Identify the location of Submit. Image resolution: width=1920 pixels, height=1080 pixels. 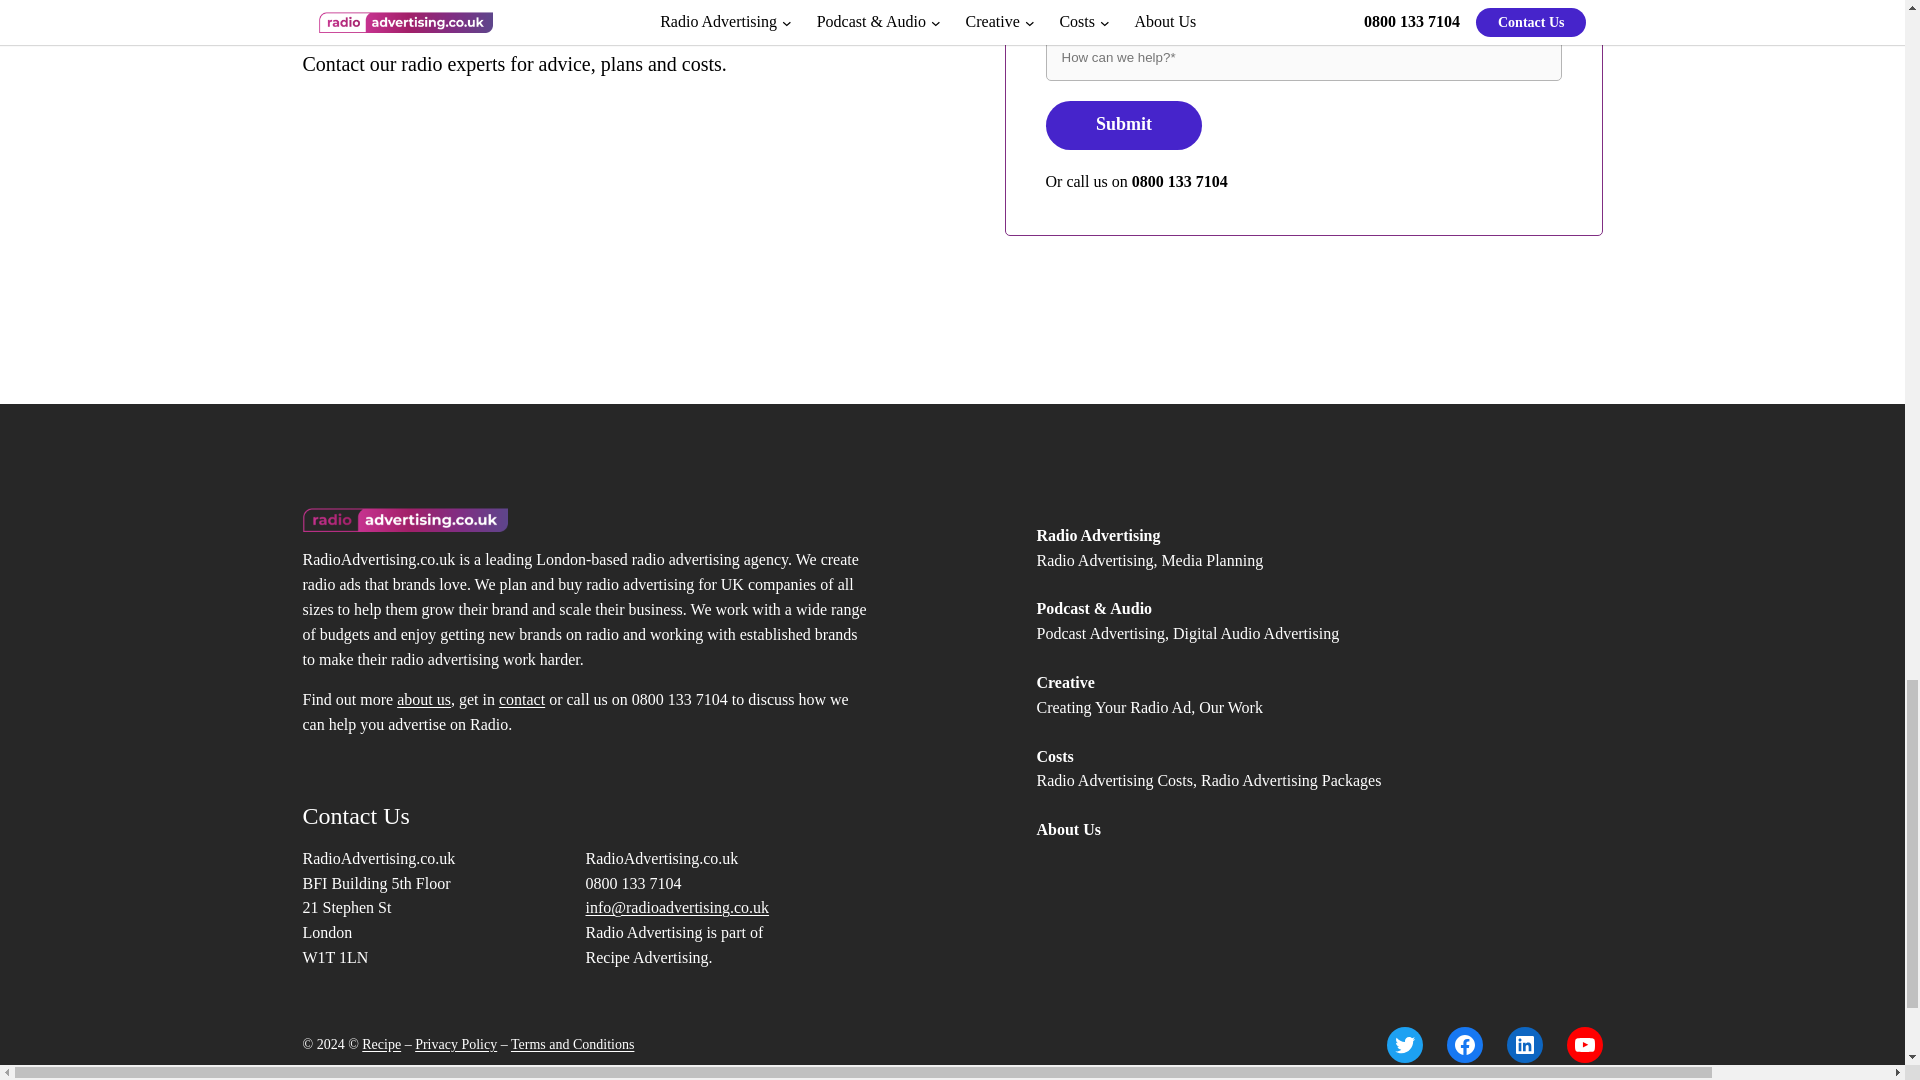
(1124, 126).